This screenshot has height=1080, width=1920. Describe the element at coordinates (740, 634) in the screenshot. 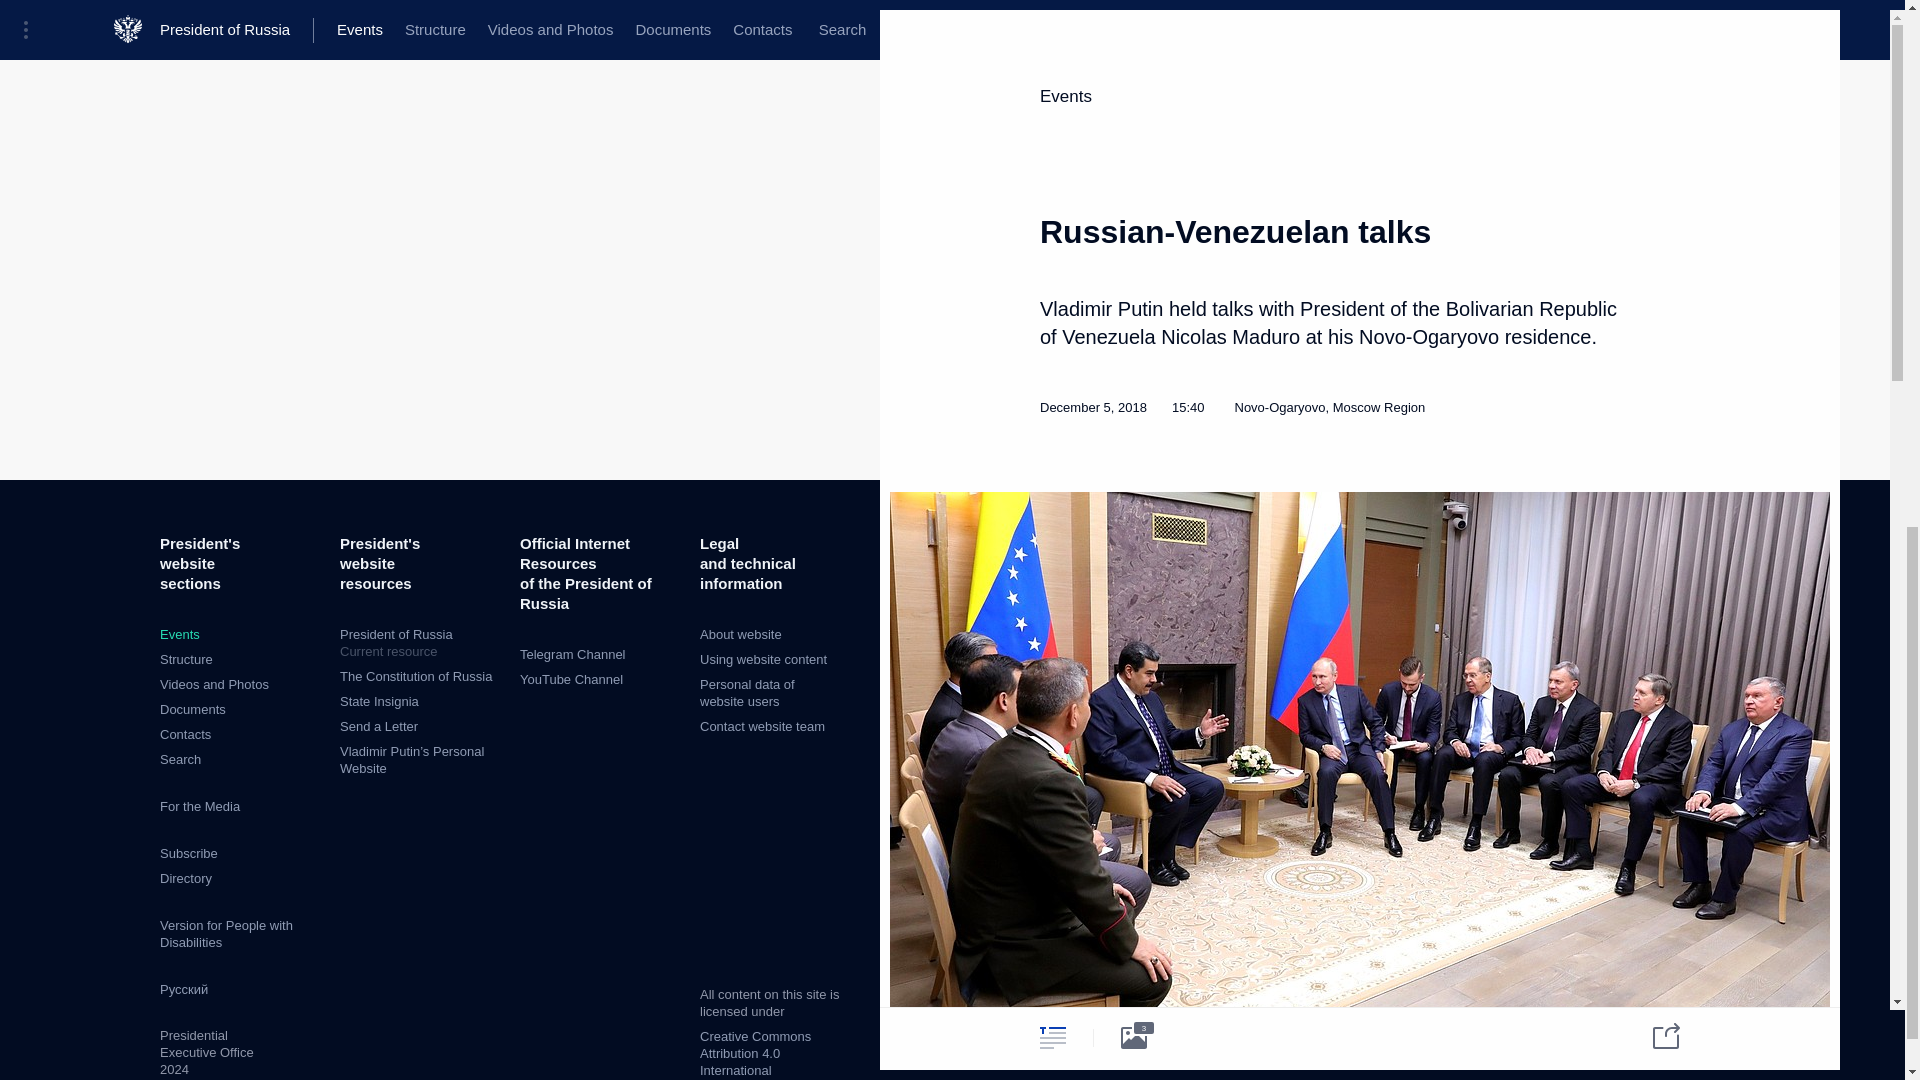

I see `About website` at that location.